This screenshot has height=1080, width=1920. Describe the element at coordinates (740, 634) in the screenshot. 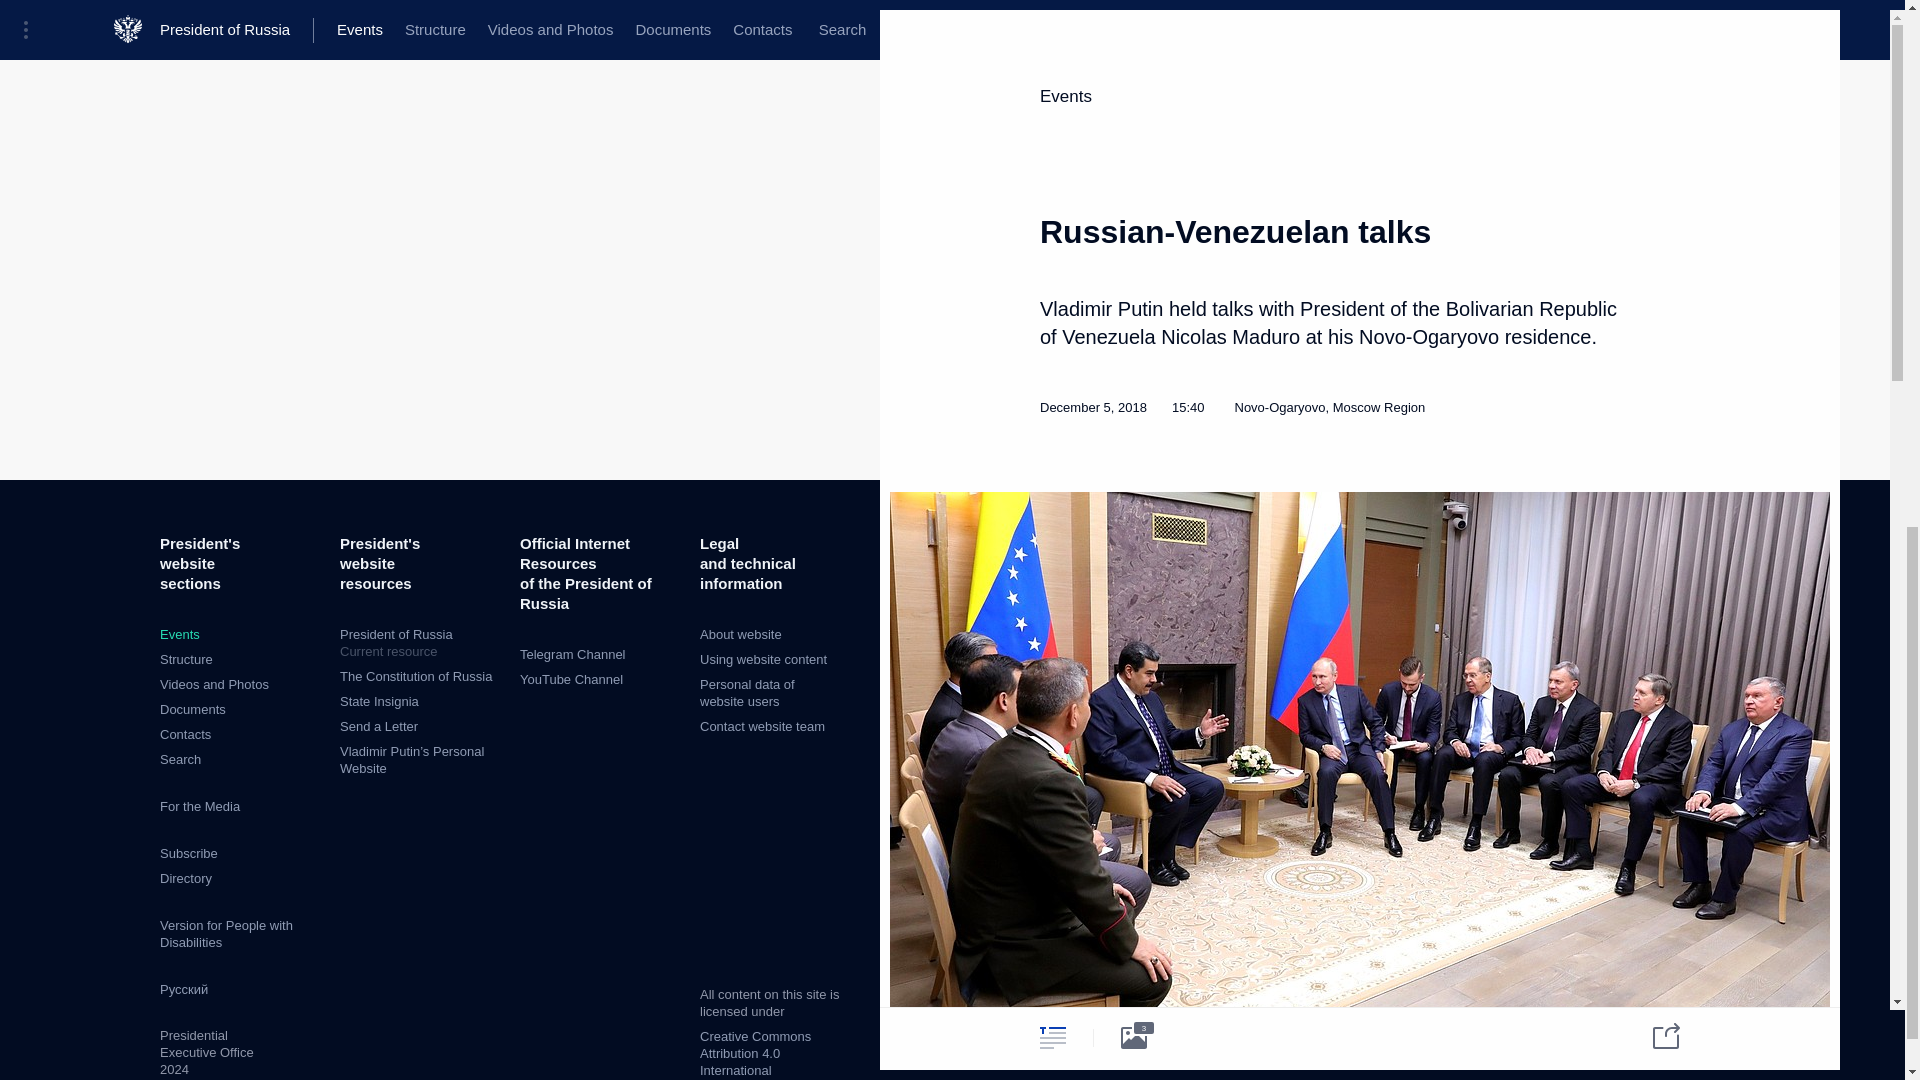

I see `About website` at that location.